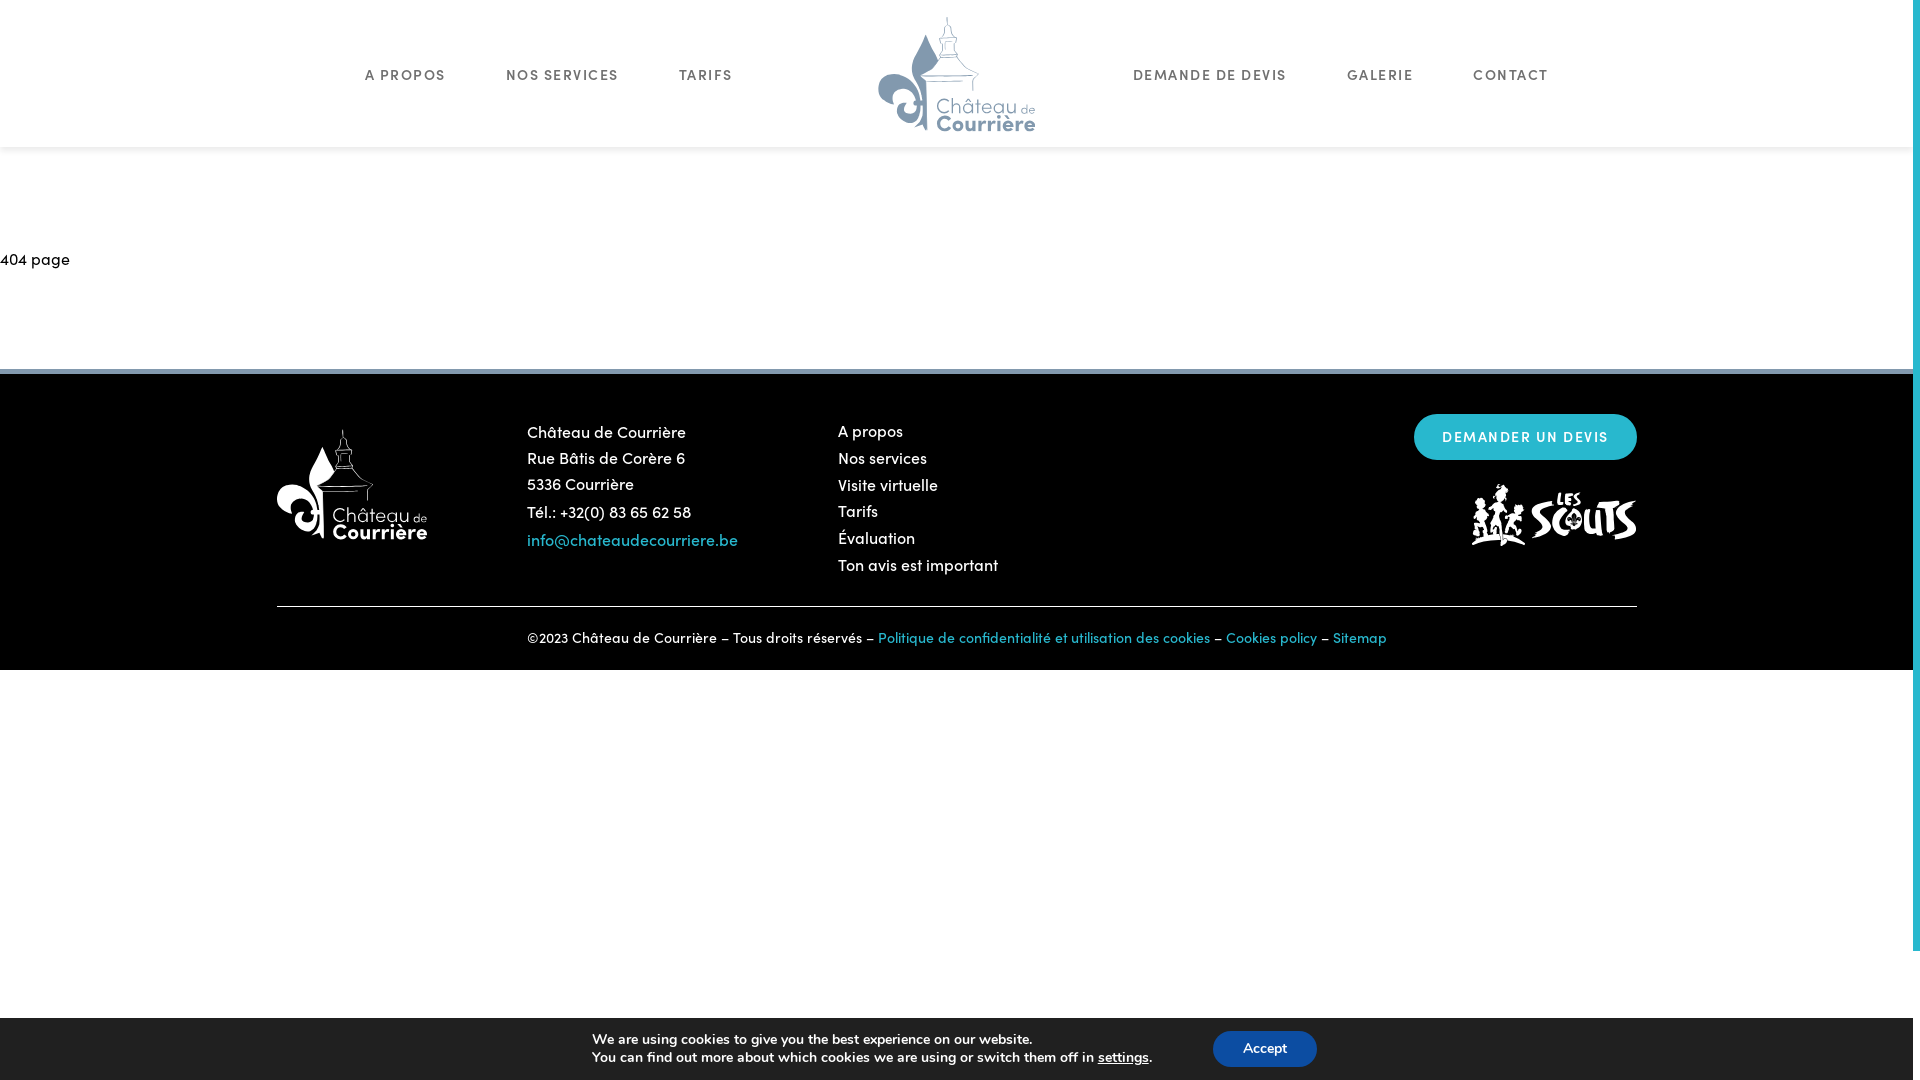 Image resolution: width=1920 pixels, height=1080 pixels. Describe the element at coordinates (1265, 1049) in the screenshot. I see `Accept` at that location.